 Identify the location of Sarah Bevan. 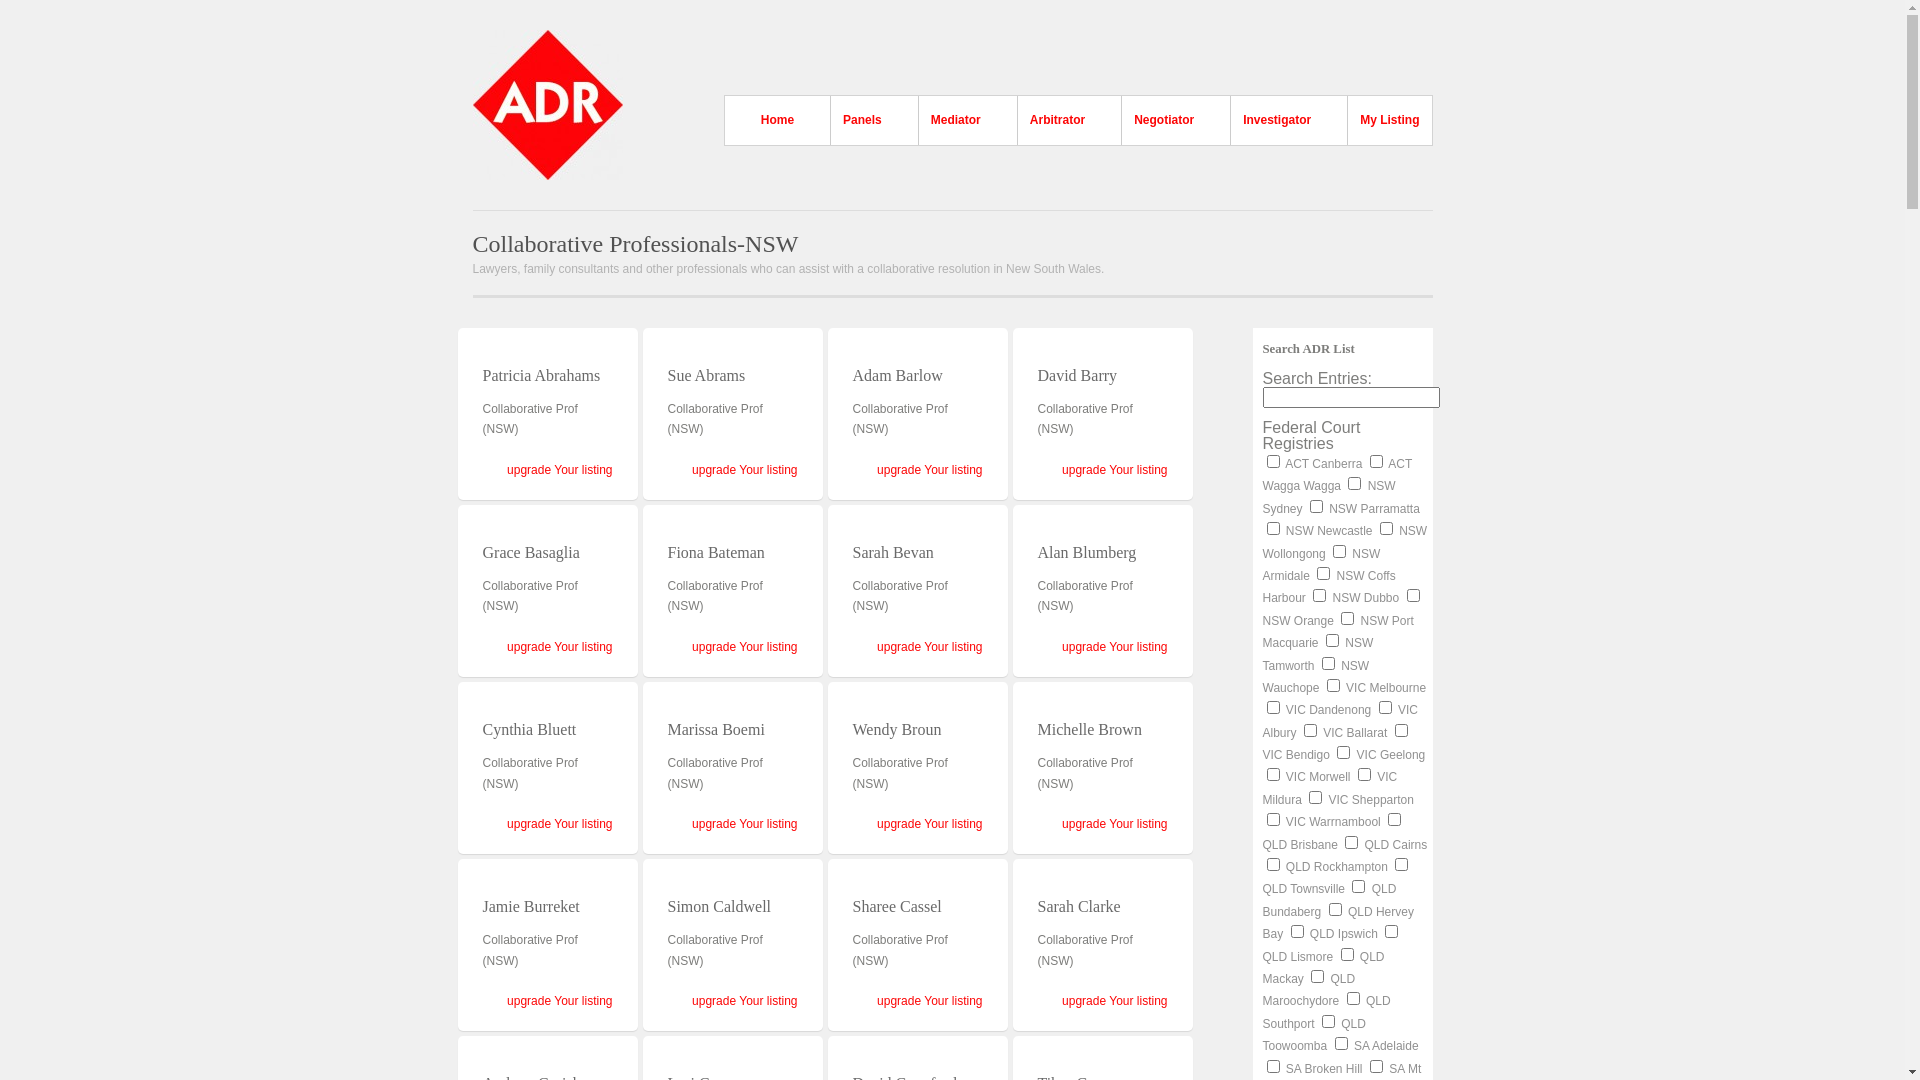
(892, 552).